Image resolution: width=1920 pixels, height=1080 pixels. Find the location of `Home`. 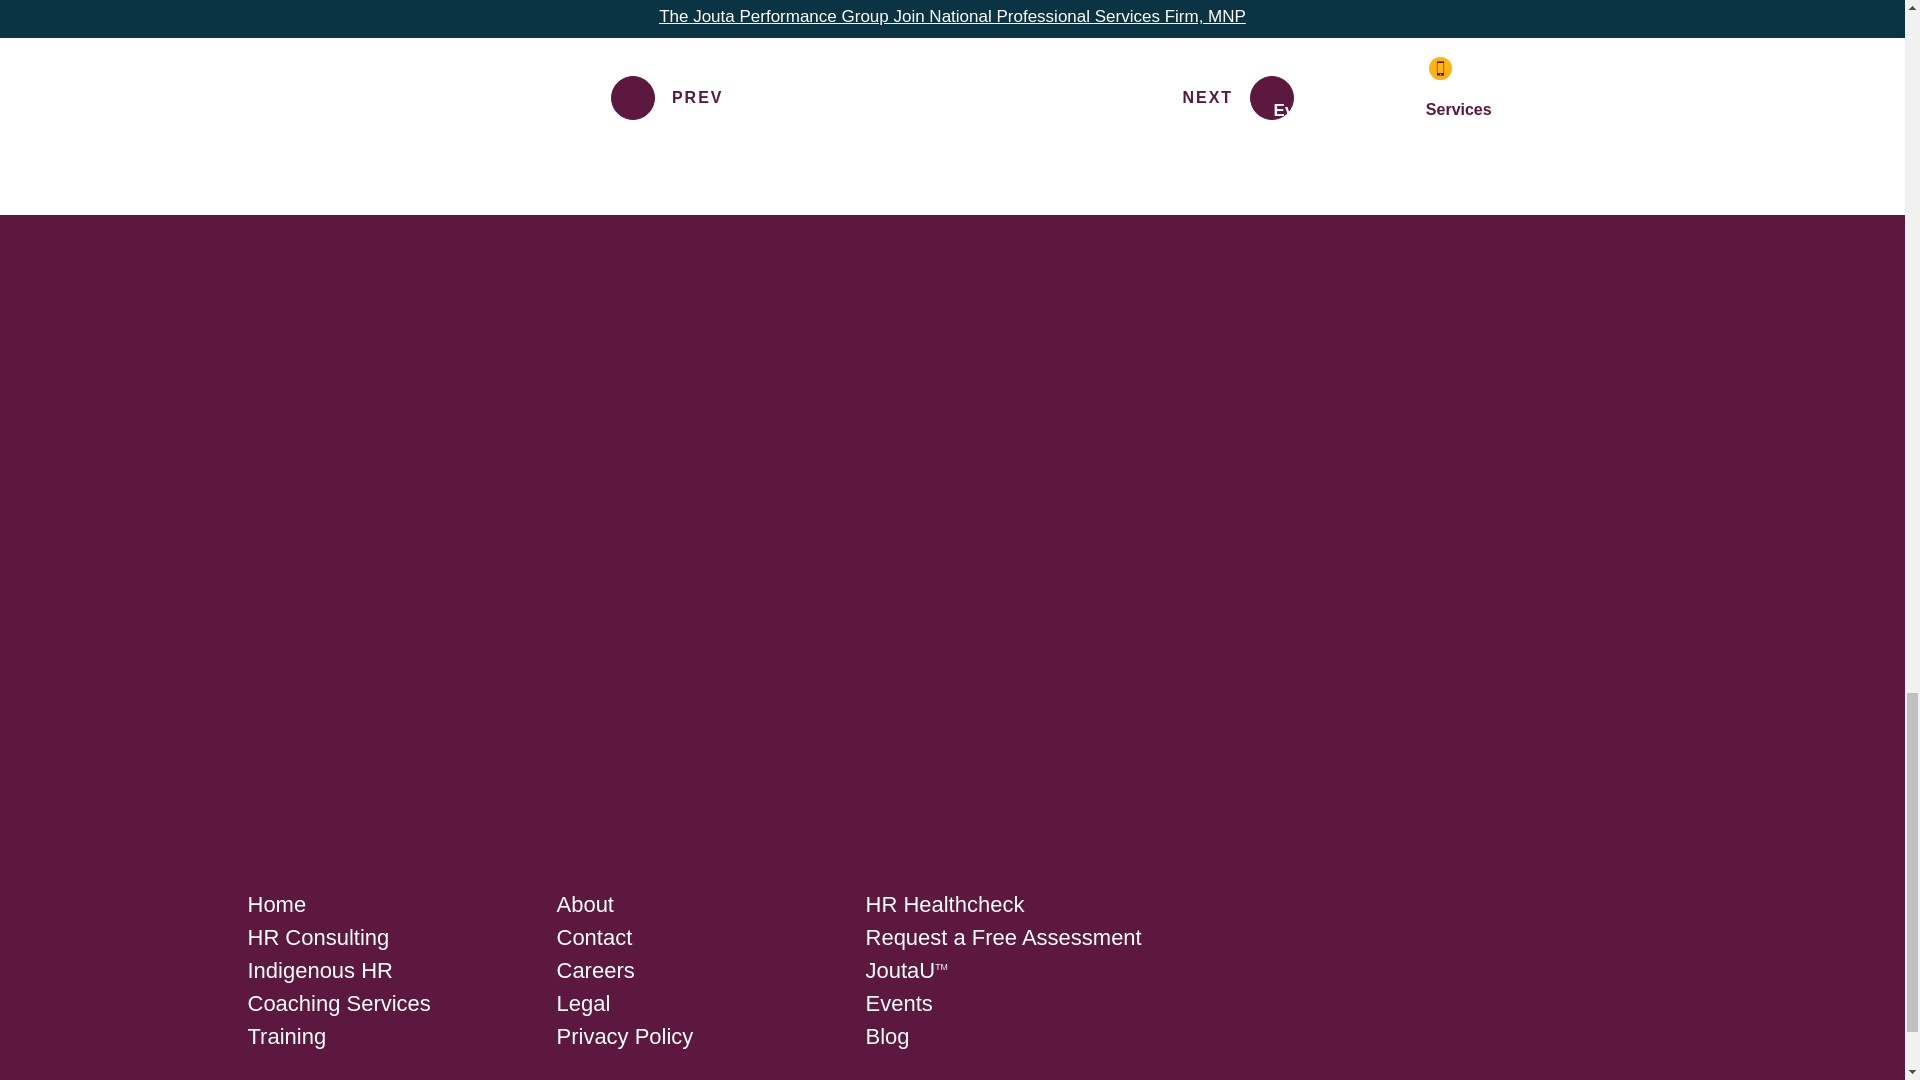

Home is located at coordinates (277, 904).